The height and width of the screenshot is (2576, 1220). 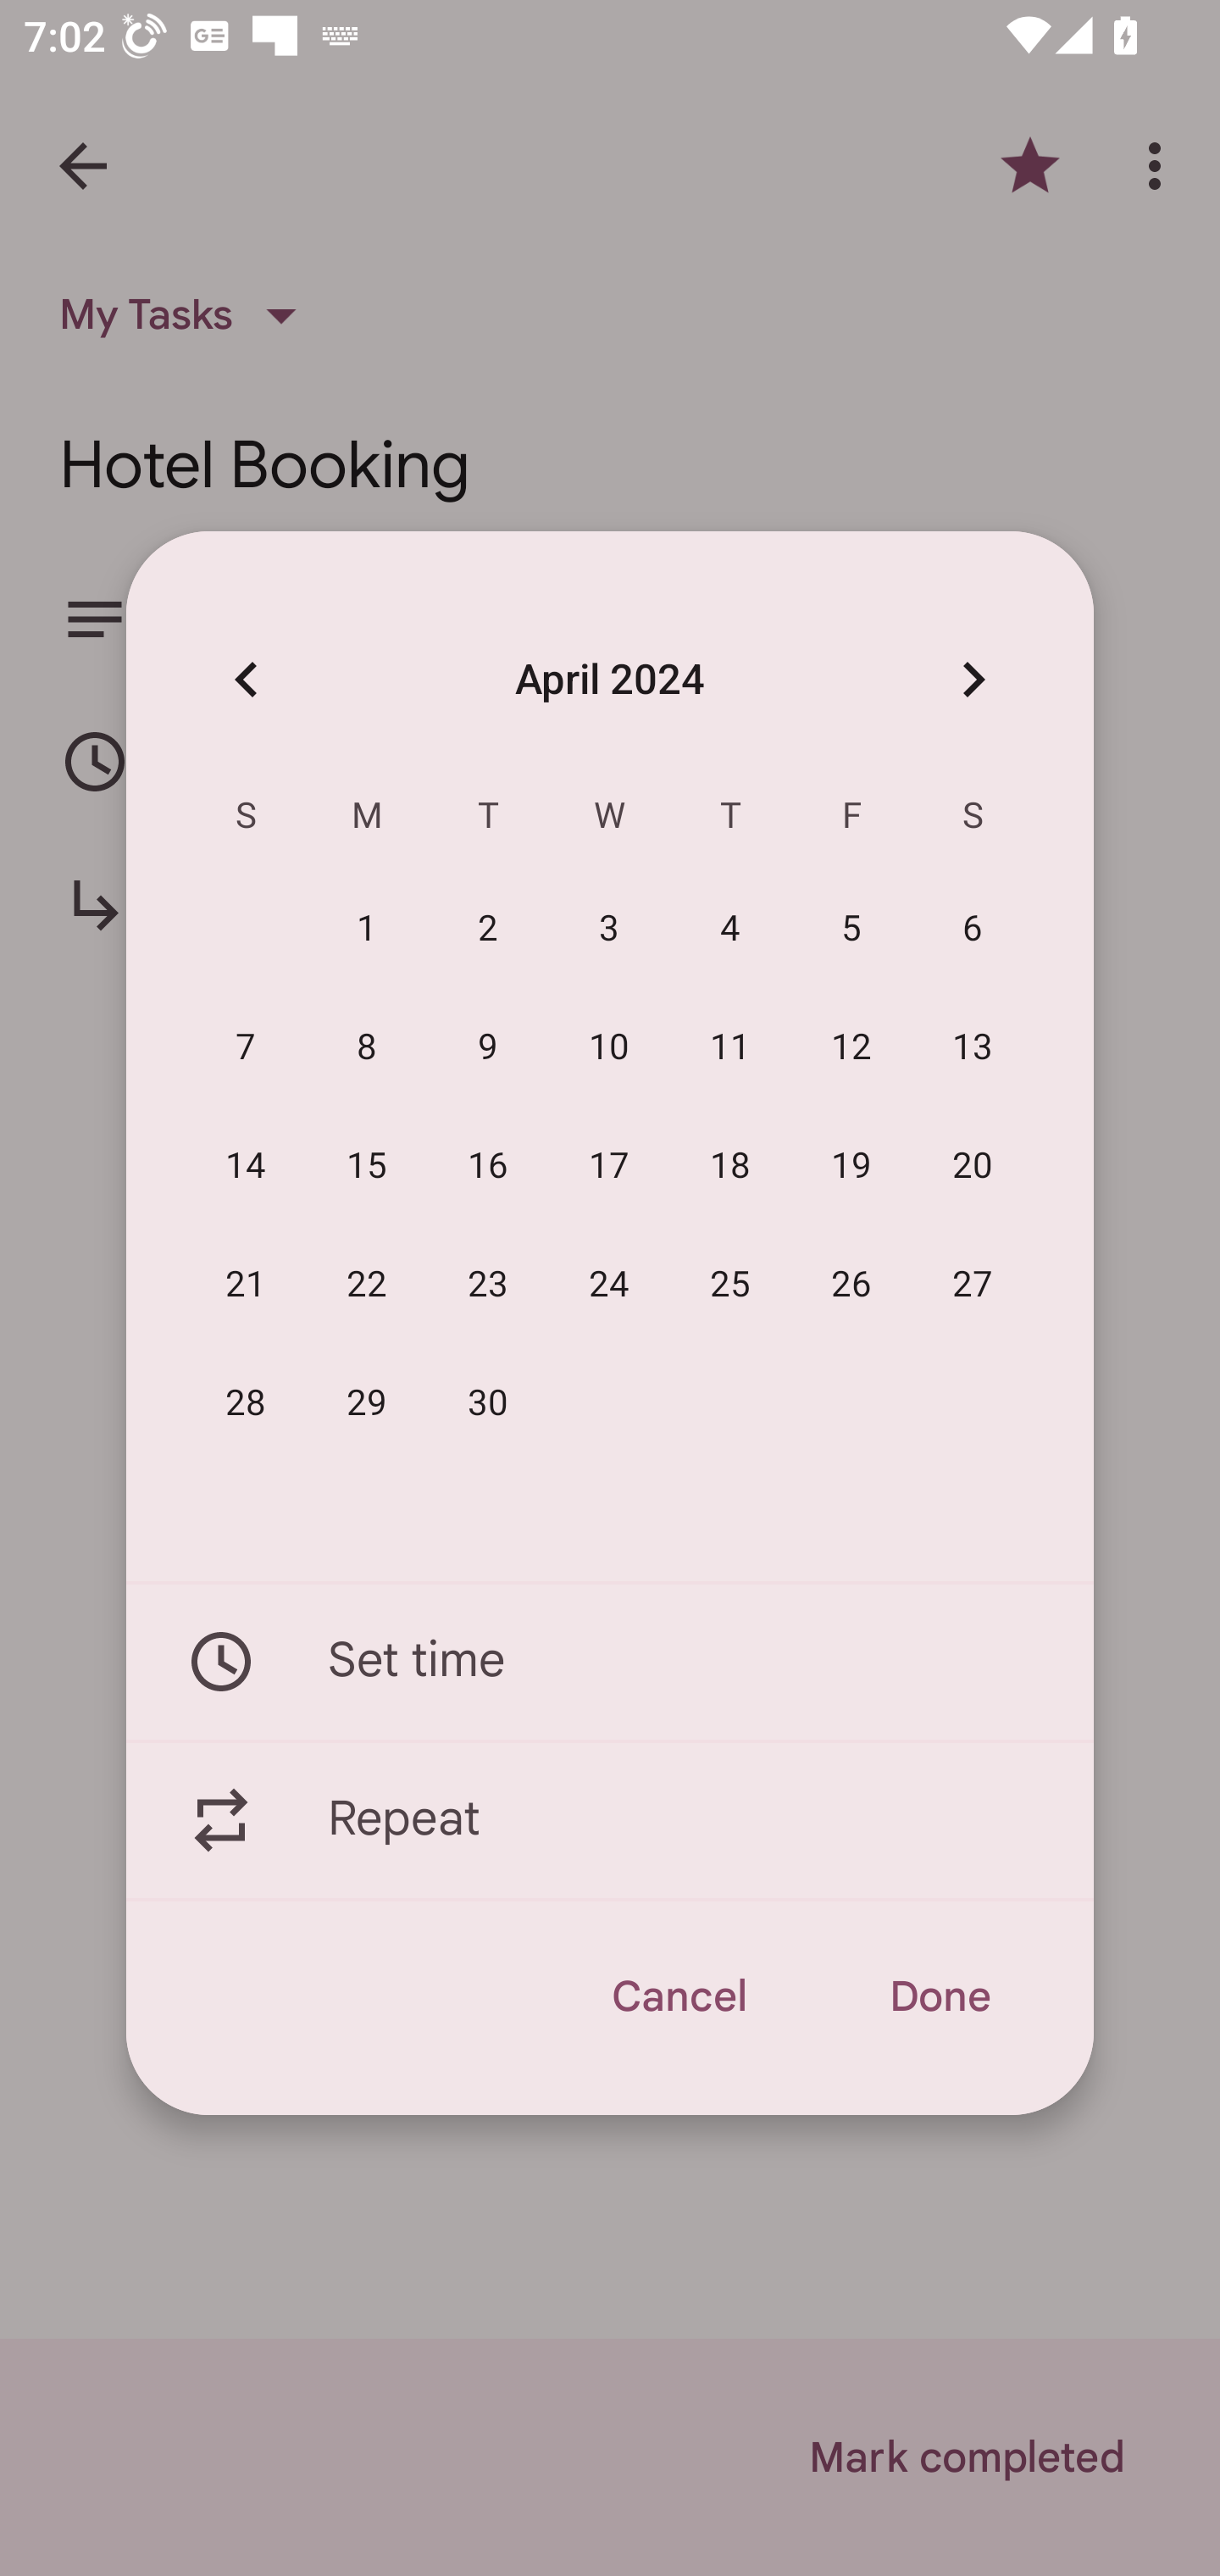 I want to click on Cancel, so click(x=678, y=1996).